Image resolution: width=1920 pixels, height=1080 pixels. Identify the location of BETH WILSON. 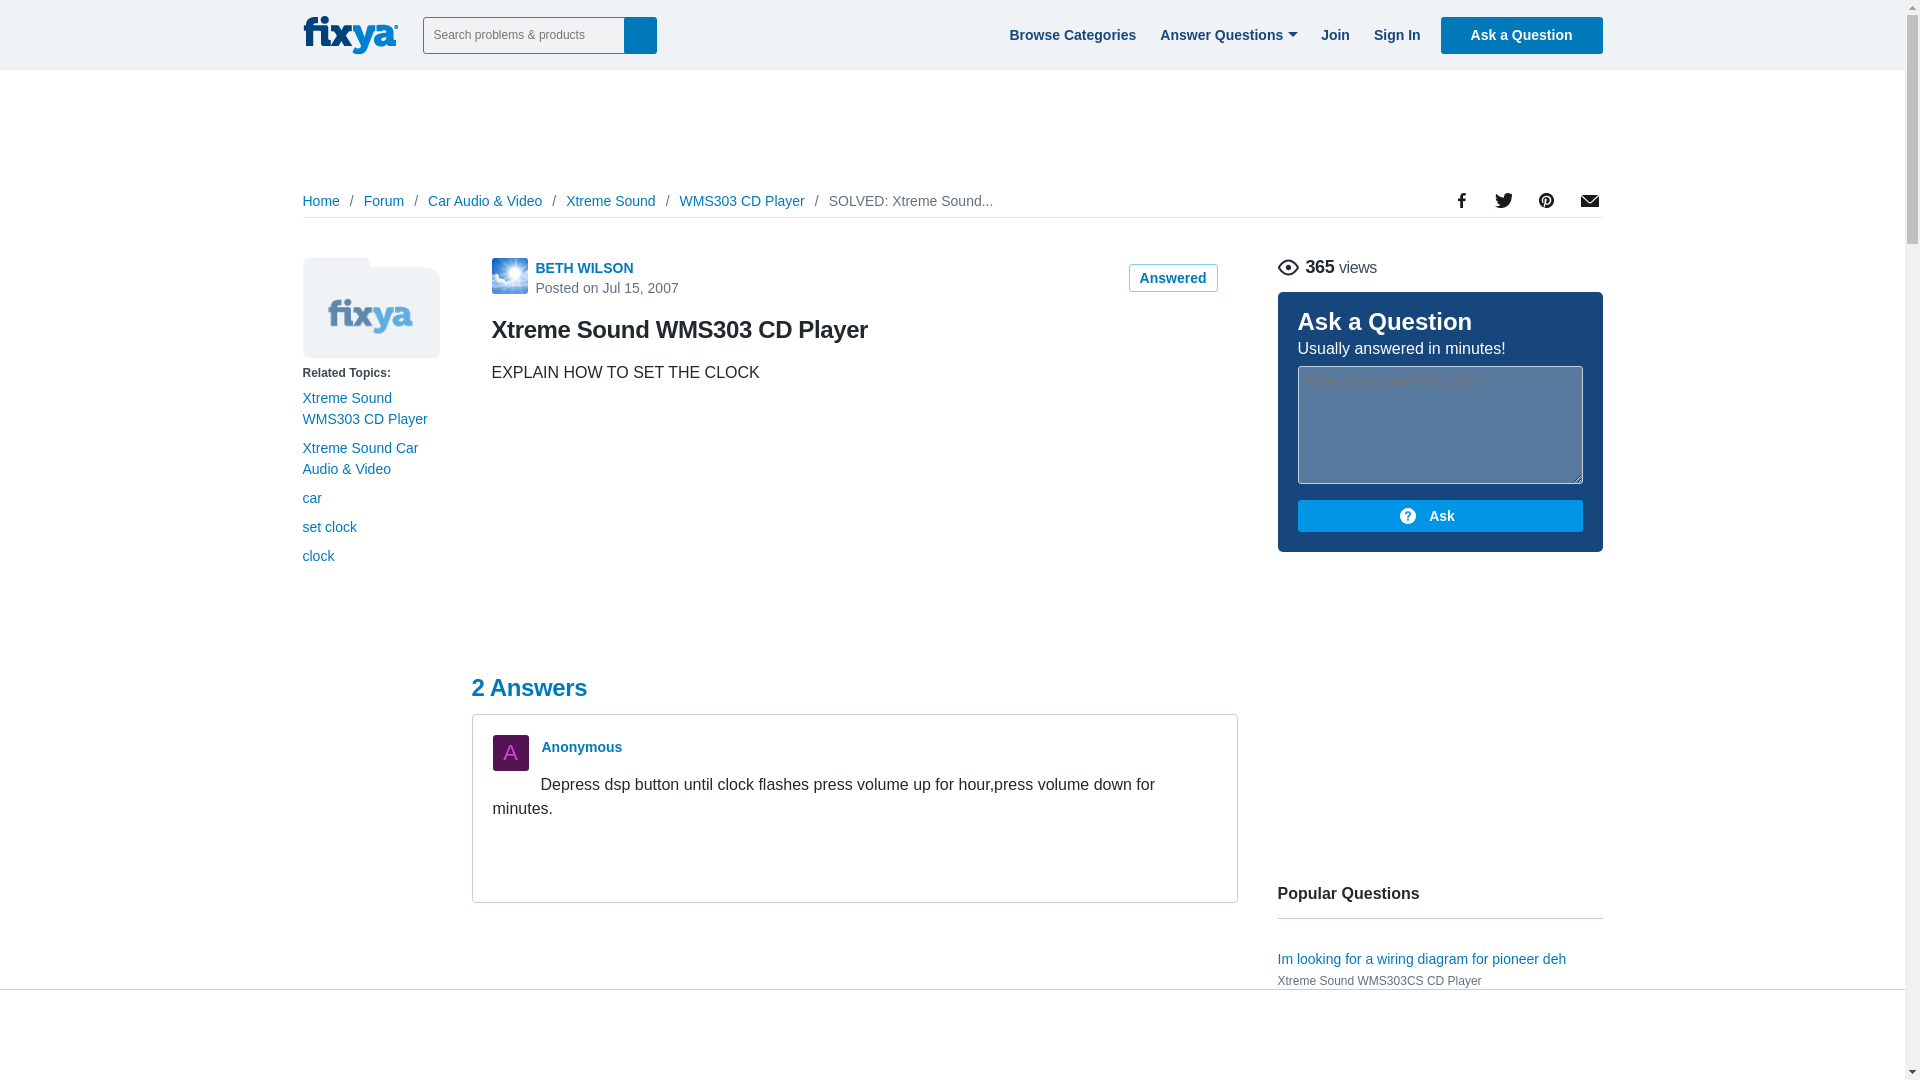
(584, 268).